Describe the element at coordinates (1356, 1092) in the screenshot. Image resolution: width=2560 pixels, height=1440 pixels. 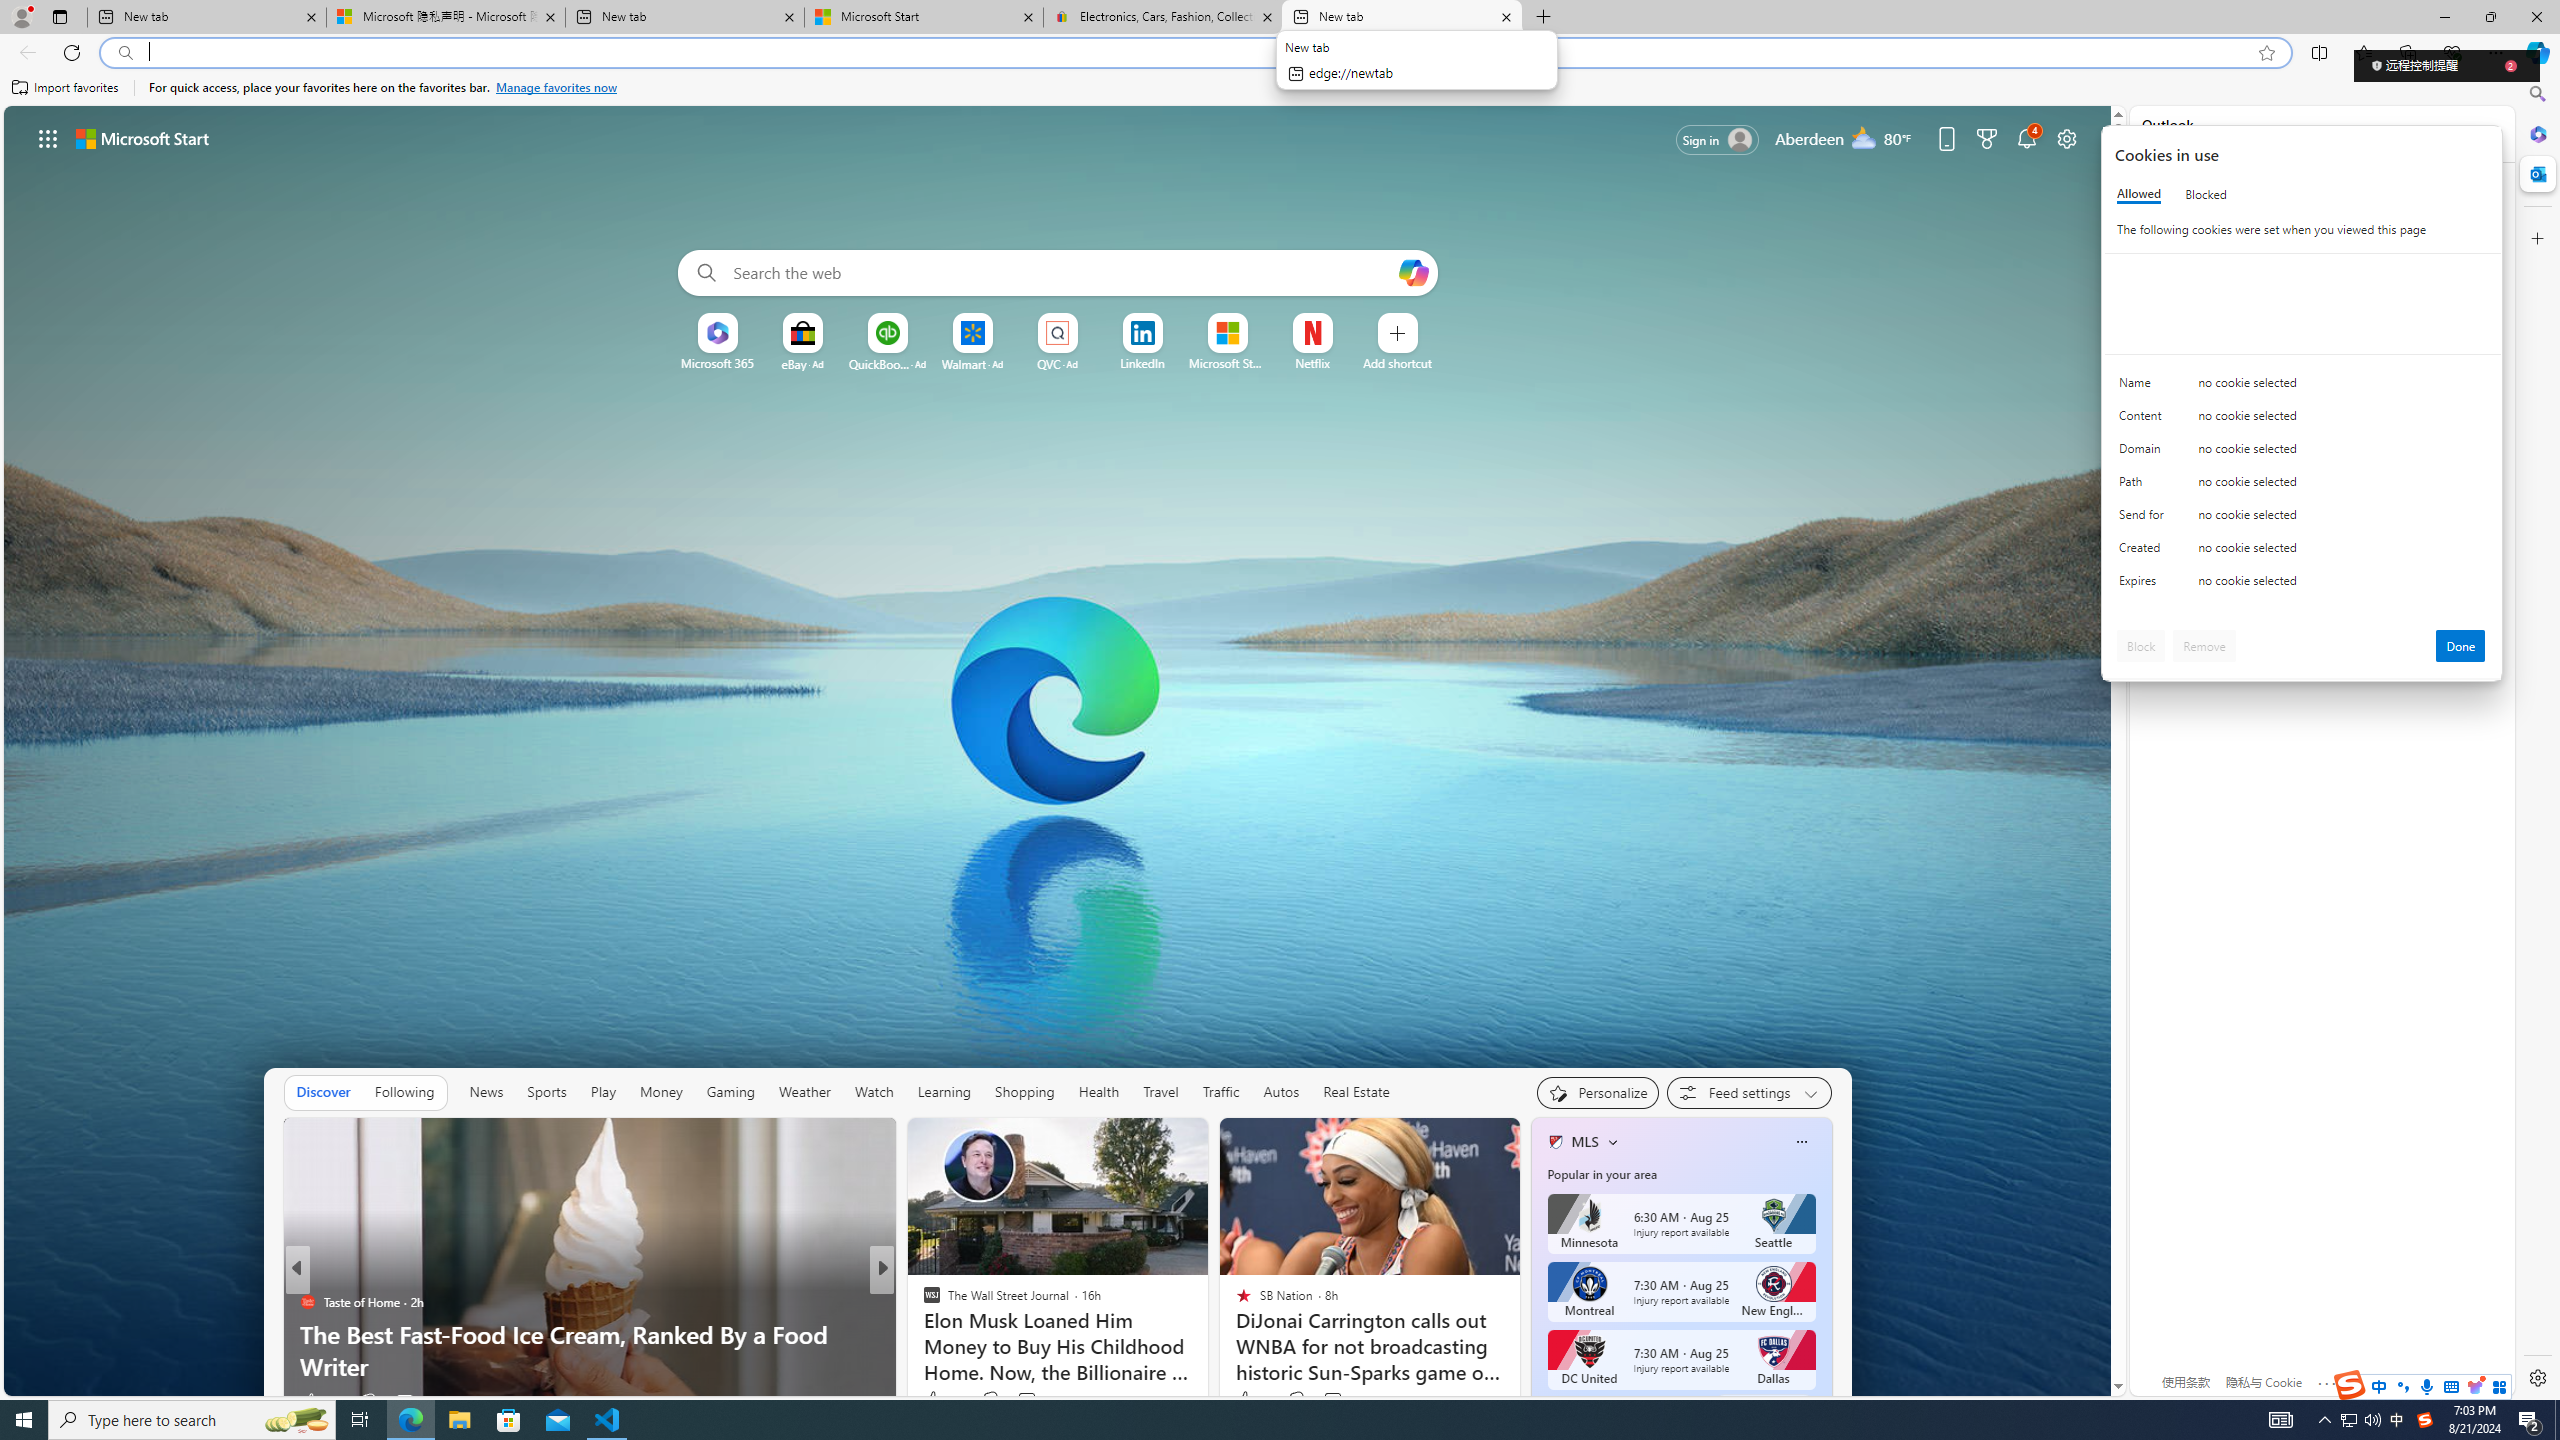
I see `Real Estate` at that location.